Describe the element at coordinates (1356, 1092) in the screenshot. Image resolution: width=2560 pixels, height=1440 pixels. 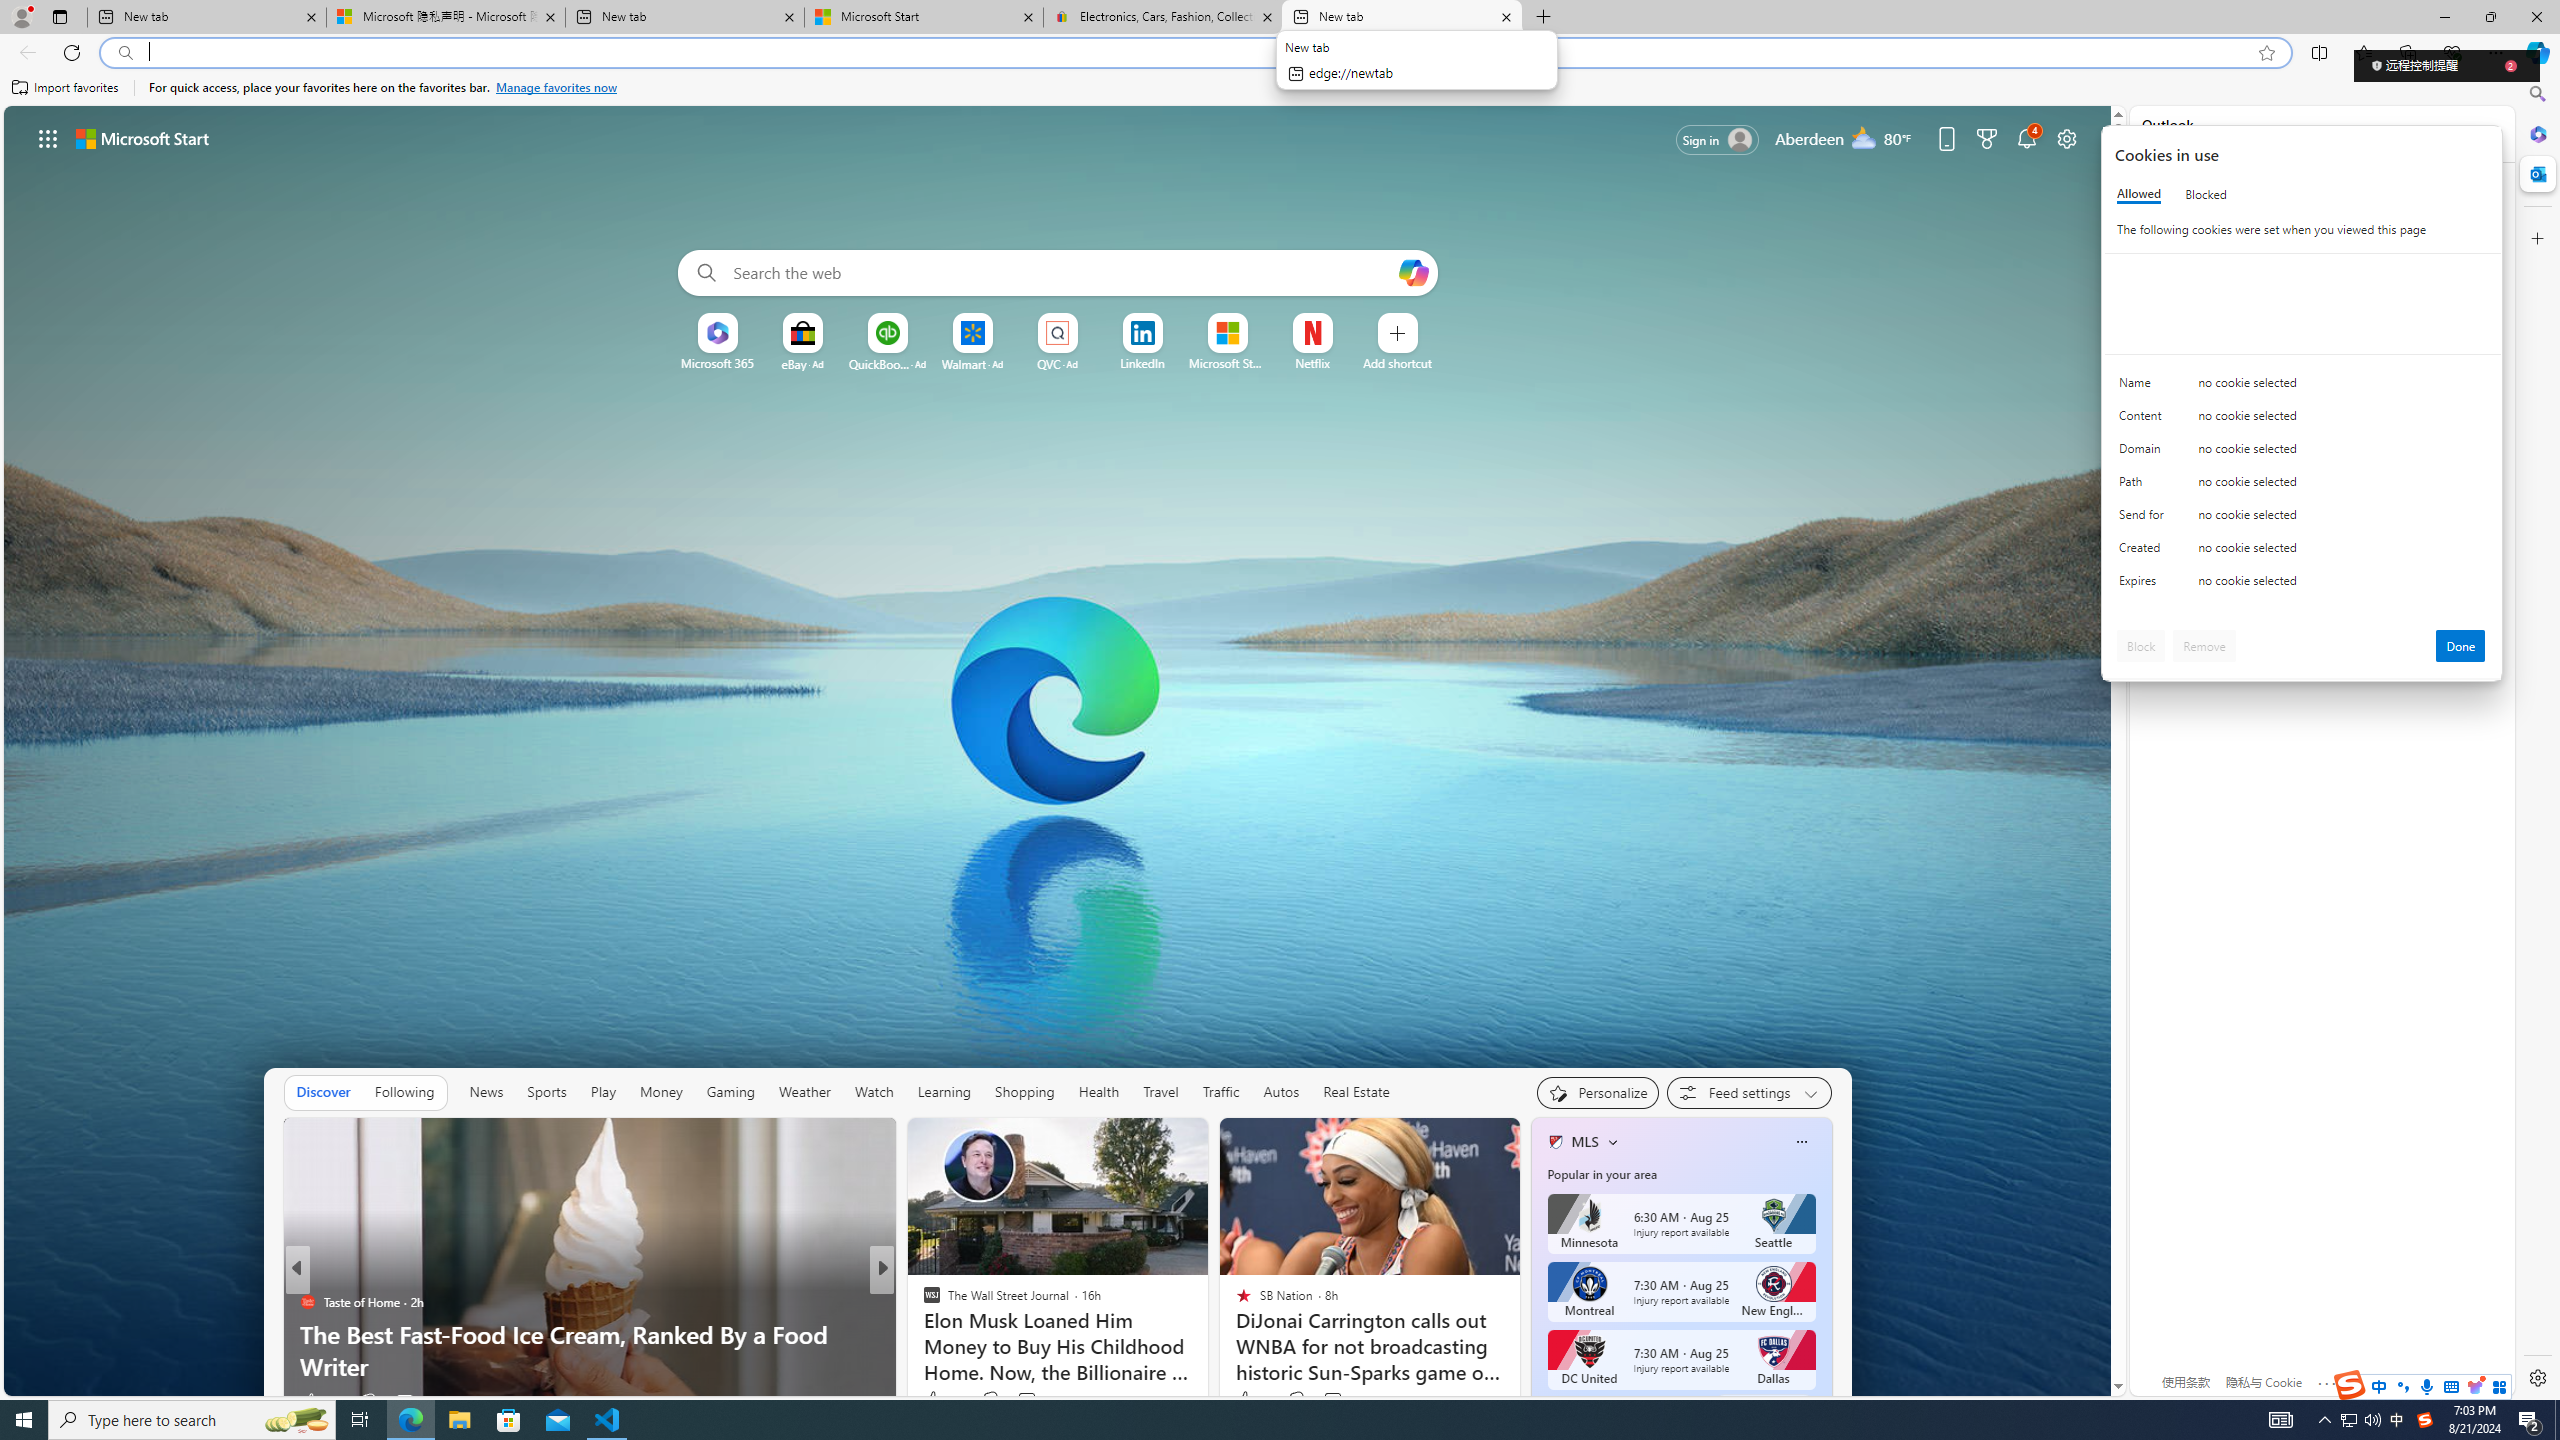
I see `Real Estate` at that location.